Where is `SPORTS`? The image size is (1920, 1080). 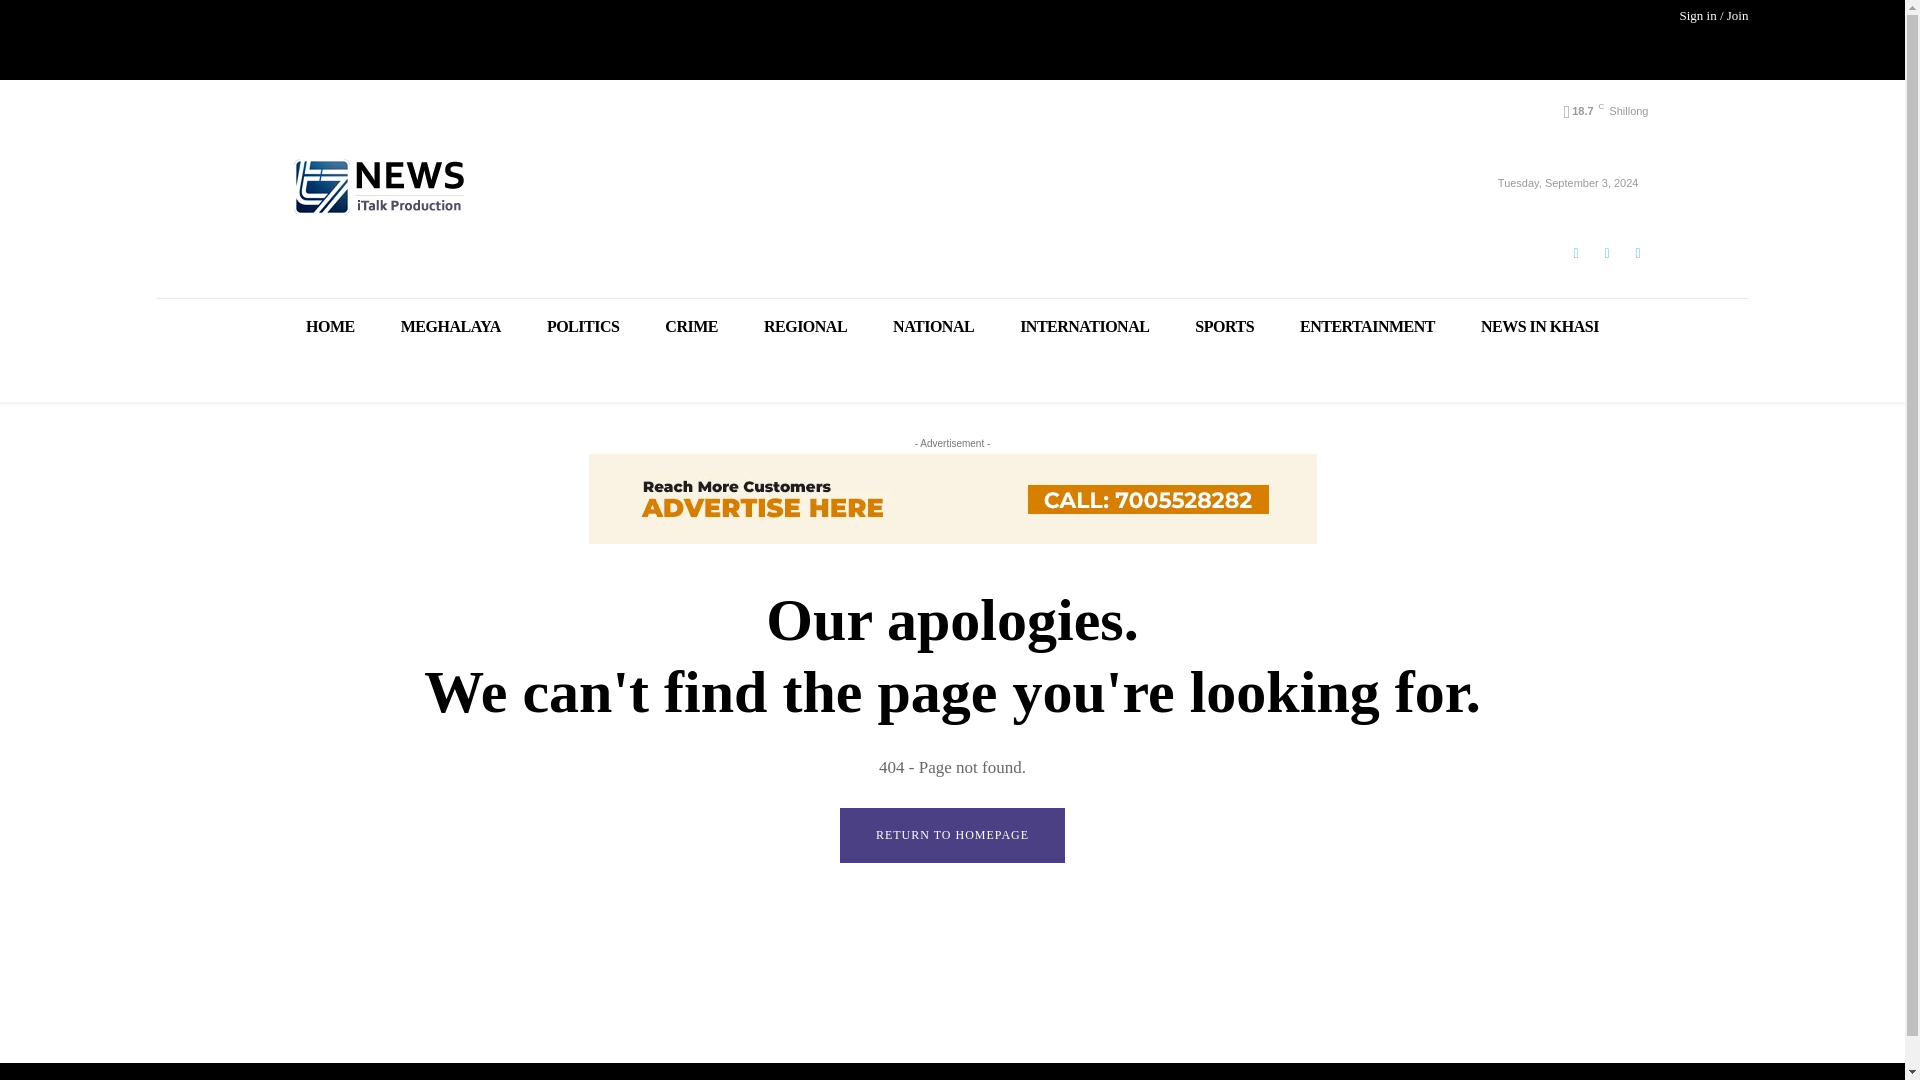
SPORTS is located at coordinates (1224, 326).